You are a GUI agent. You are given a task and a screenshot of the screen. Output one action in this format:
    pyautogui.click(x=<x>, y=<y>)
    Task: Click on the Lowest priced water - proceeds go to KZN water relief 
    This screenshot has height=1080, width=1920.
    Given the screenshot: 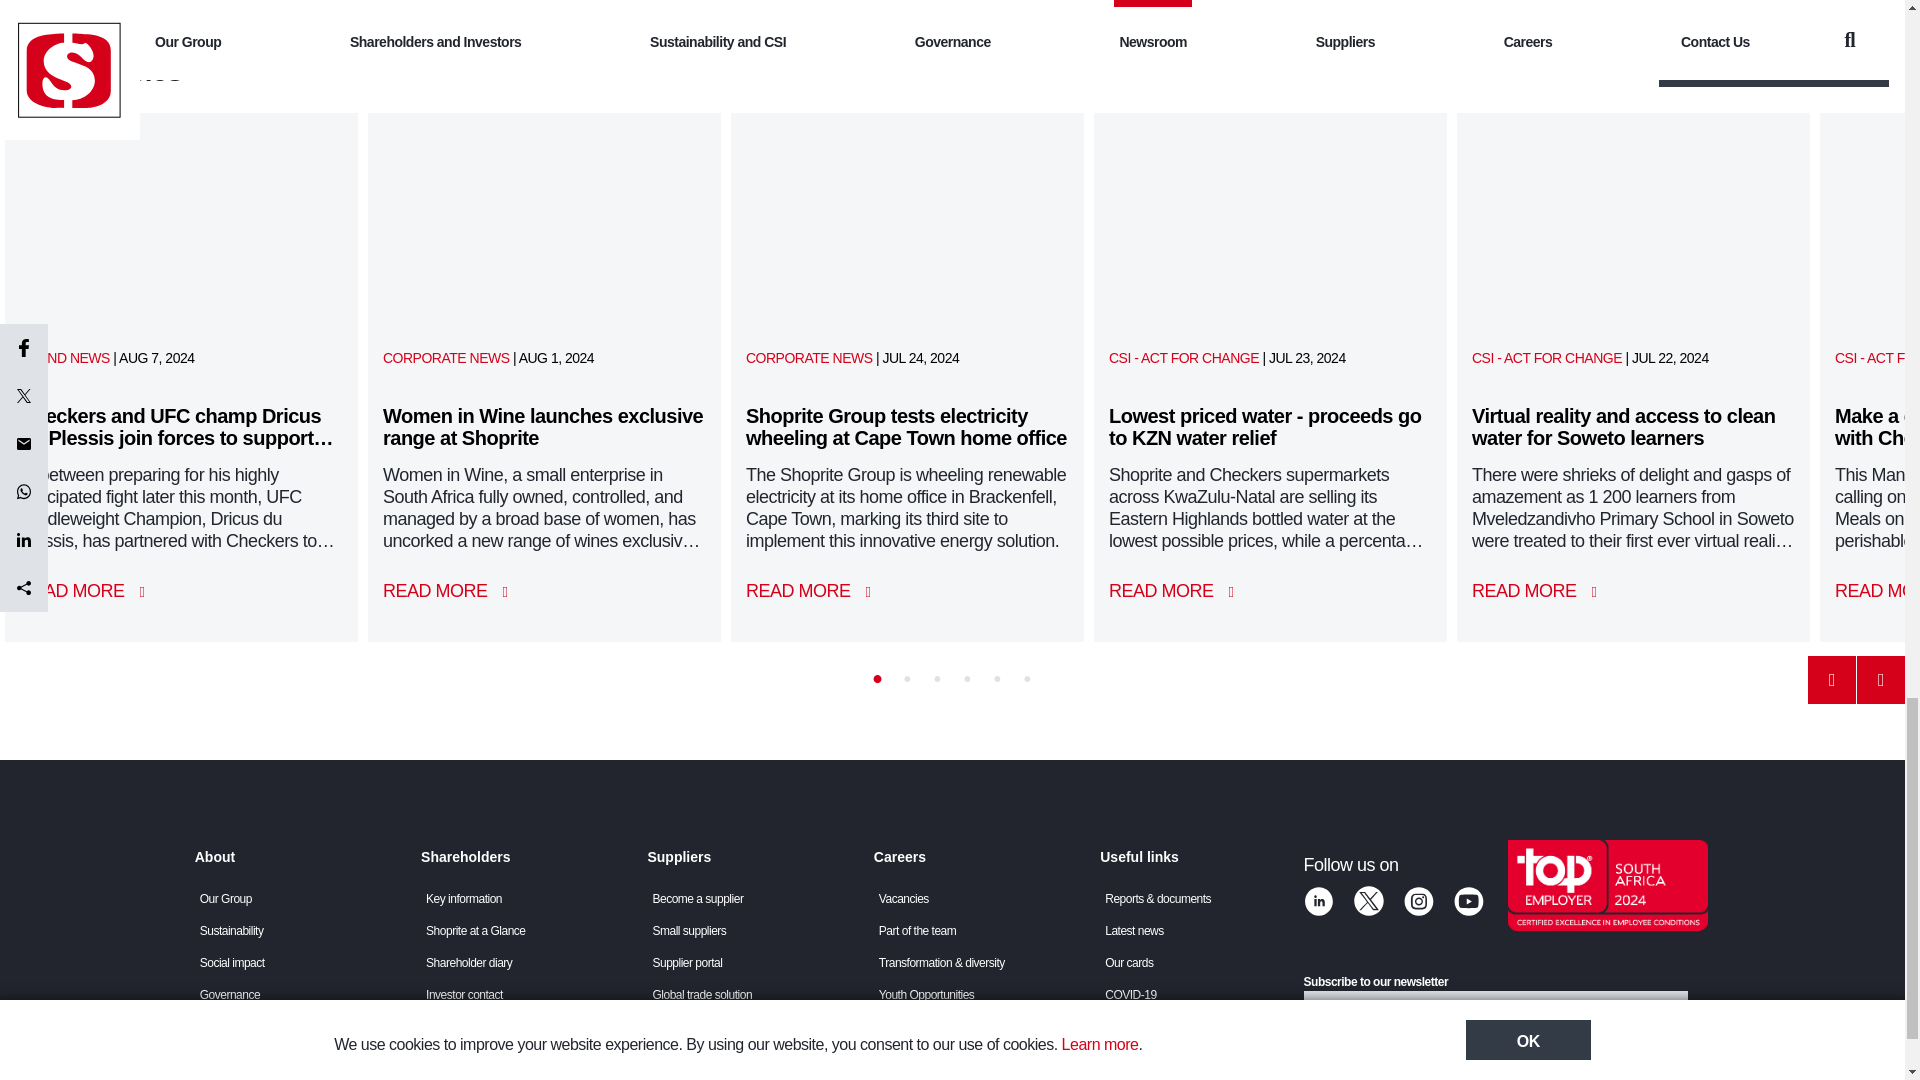 What is the action you would take?
    pyautogui.click(x=1270, y=222)
    